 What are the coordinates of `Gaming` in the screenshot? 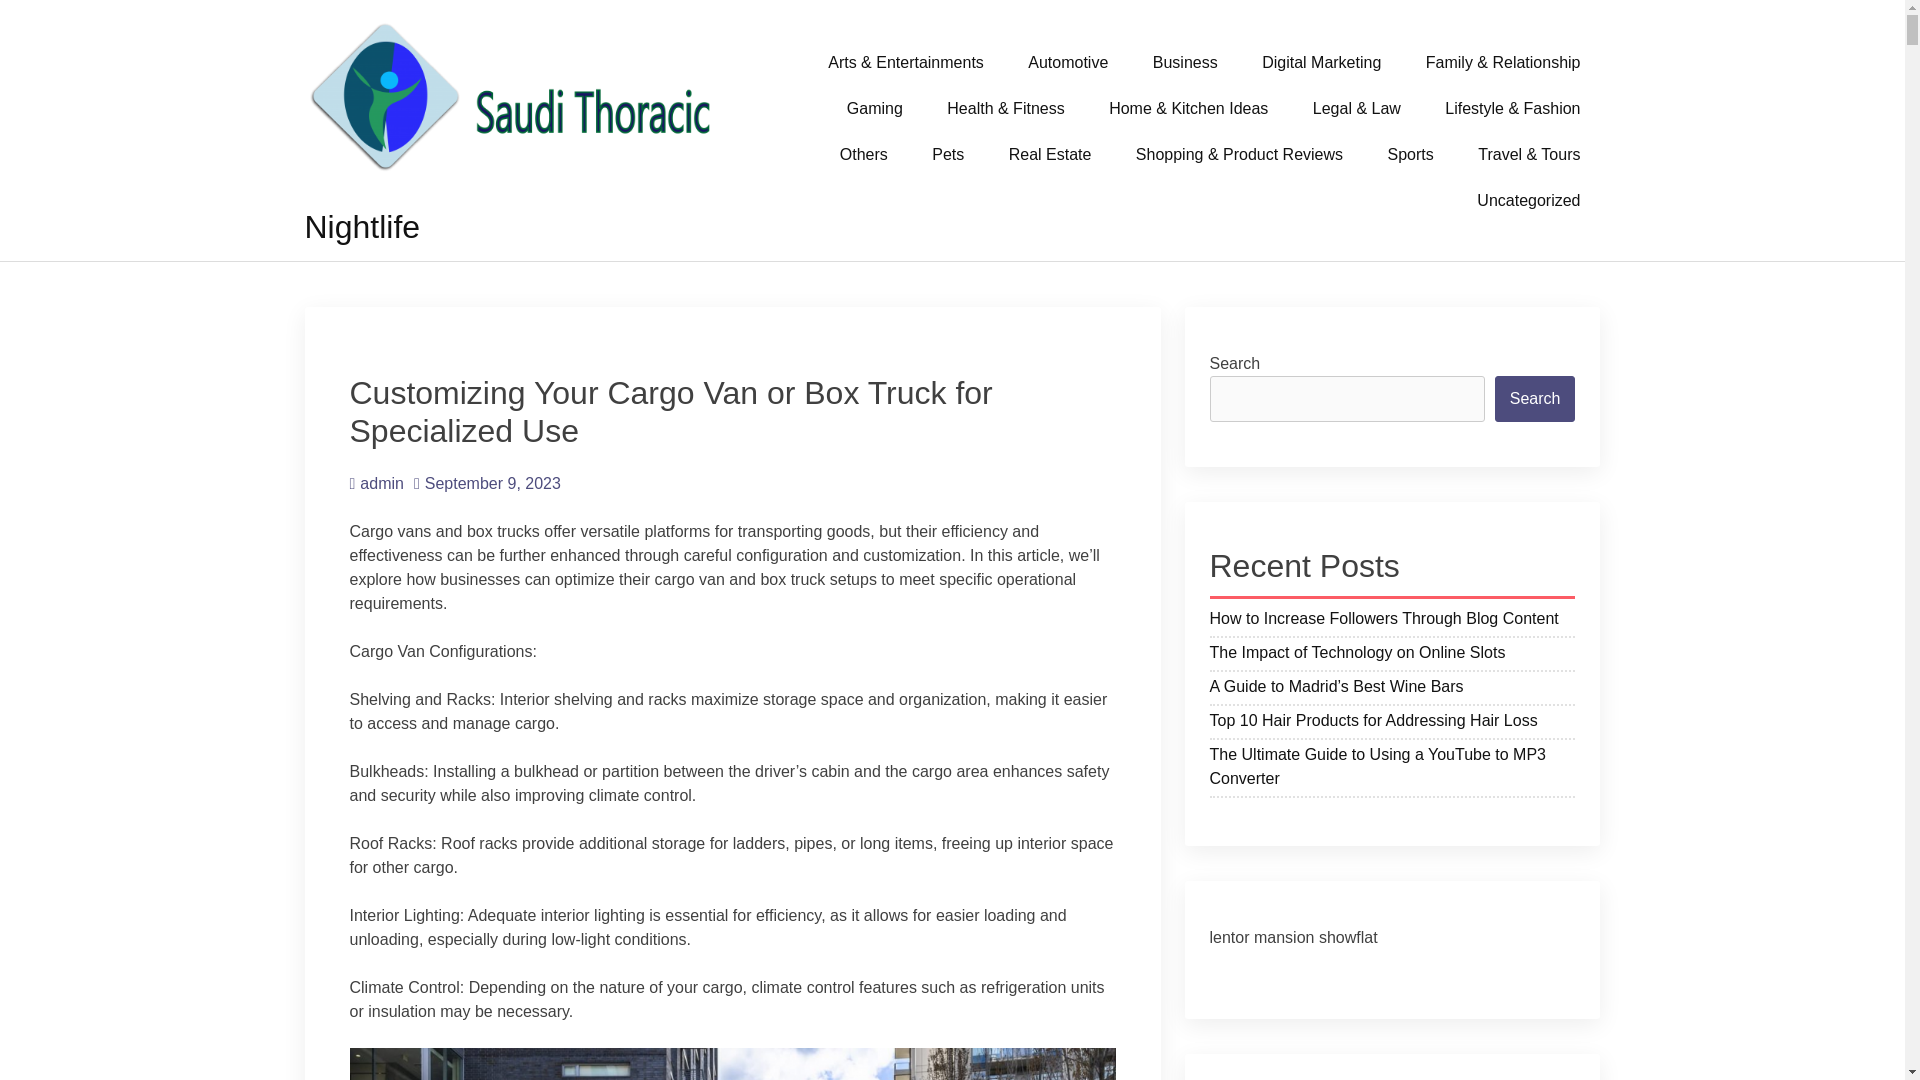 It's located at (875, 108).